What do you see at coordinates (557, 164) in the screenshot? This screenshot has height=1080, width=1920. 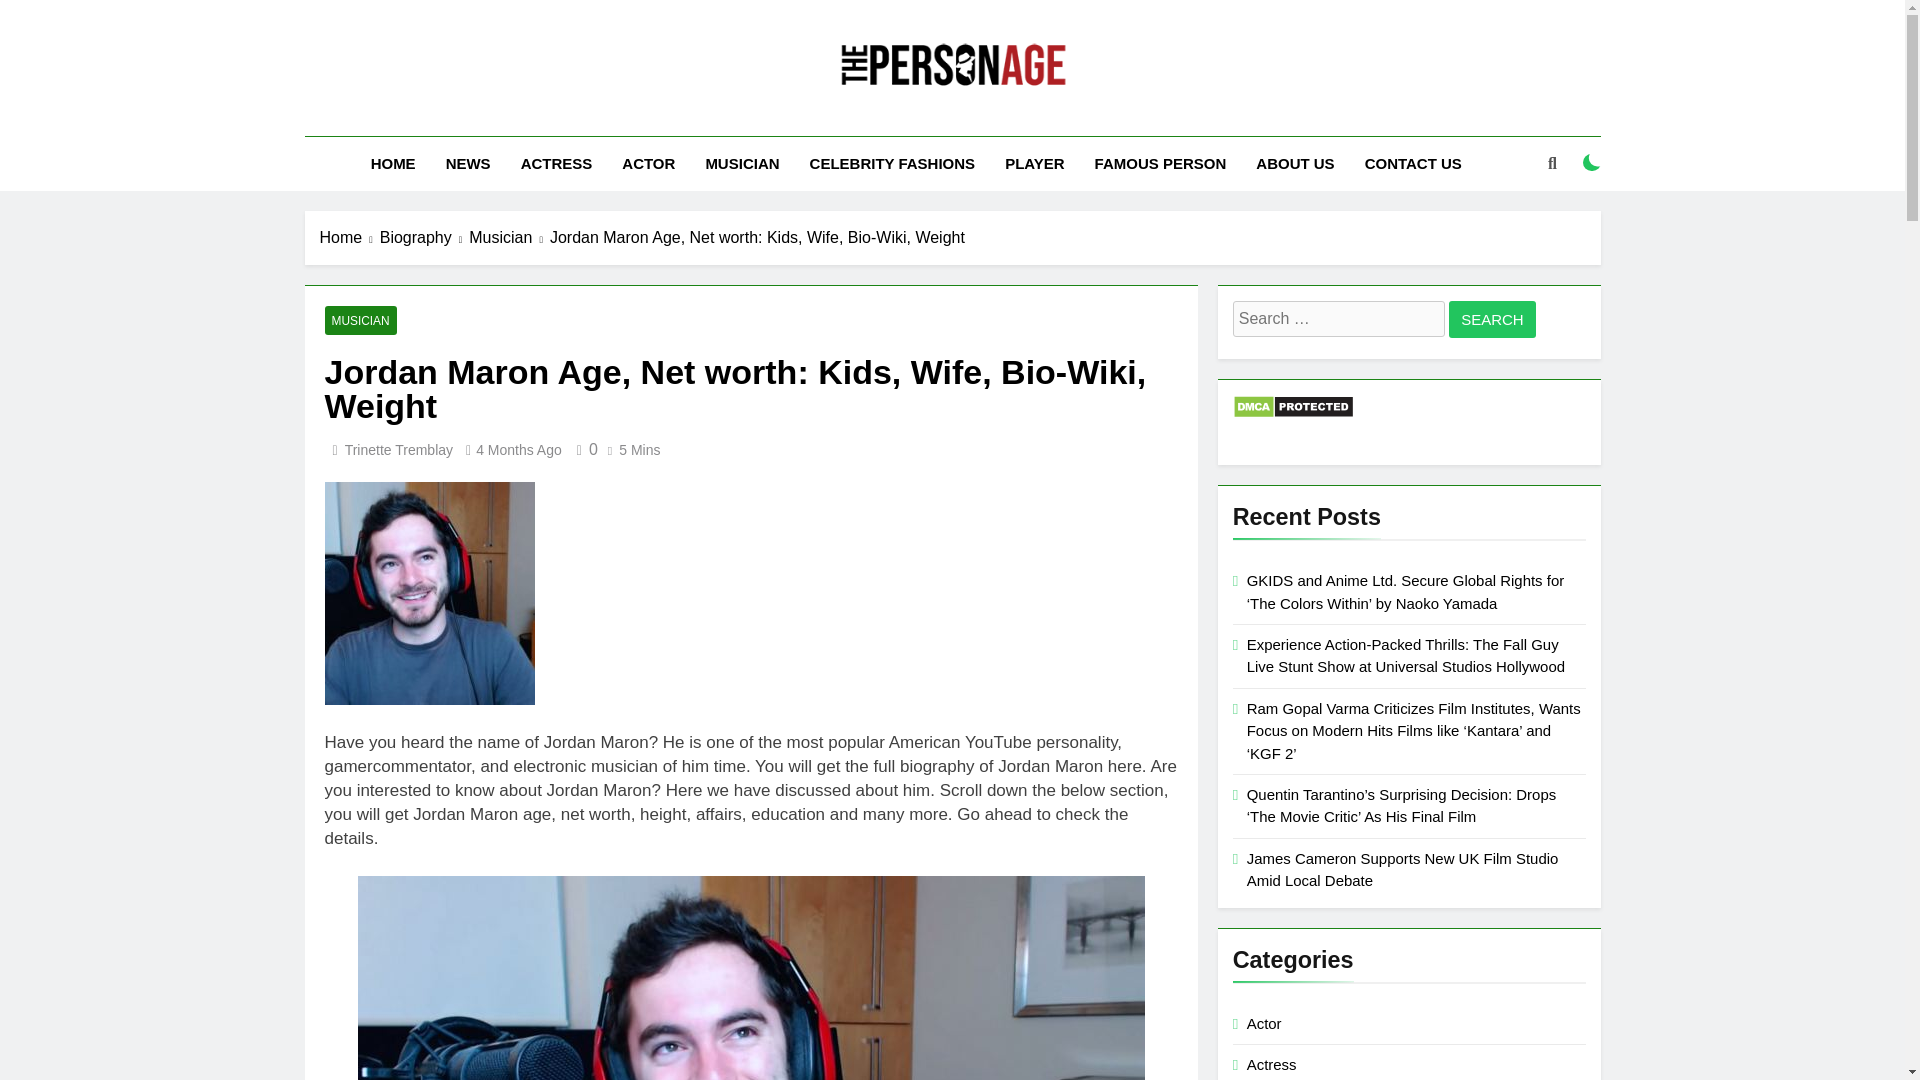 I see `ACTRESS` at bounding box center [557, 164].